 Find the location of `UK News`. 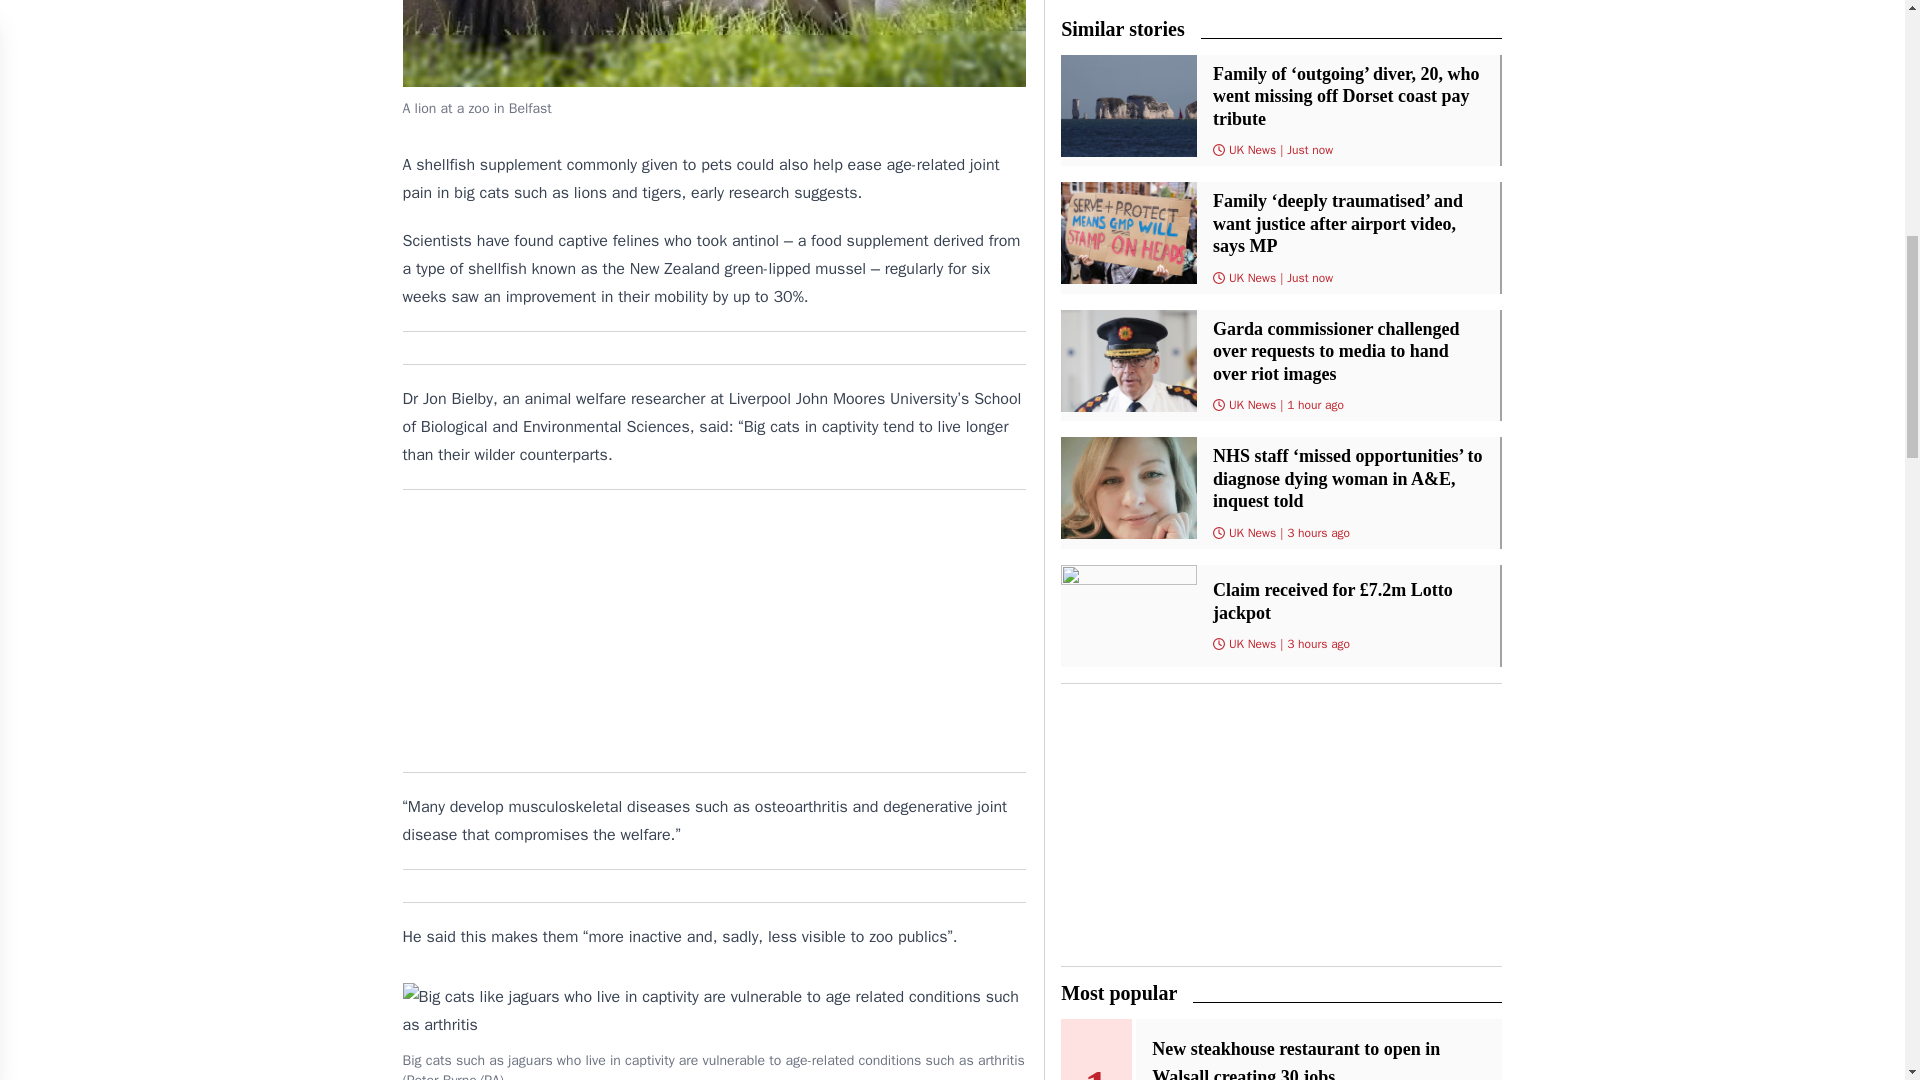

UK News is located at coordinates (1252, 644).